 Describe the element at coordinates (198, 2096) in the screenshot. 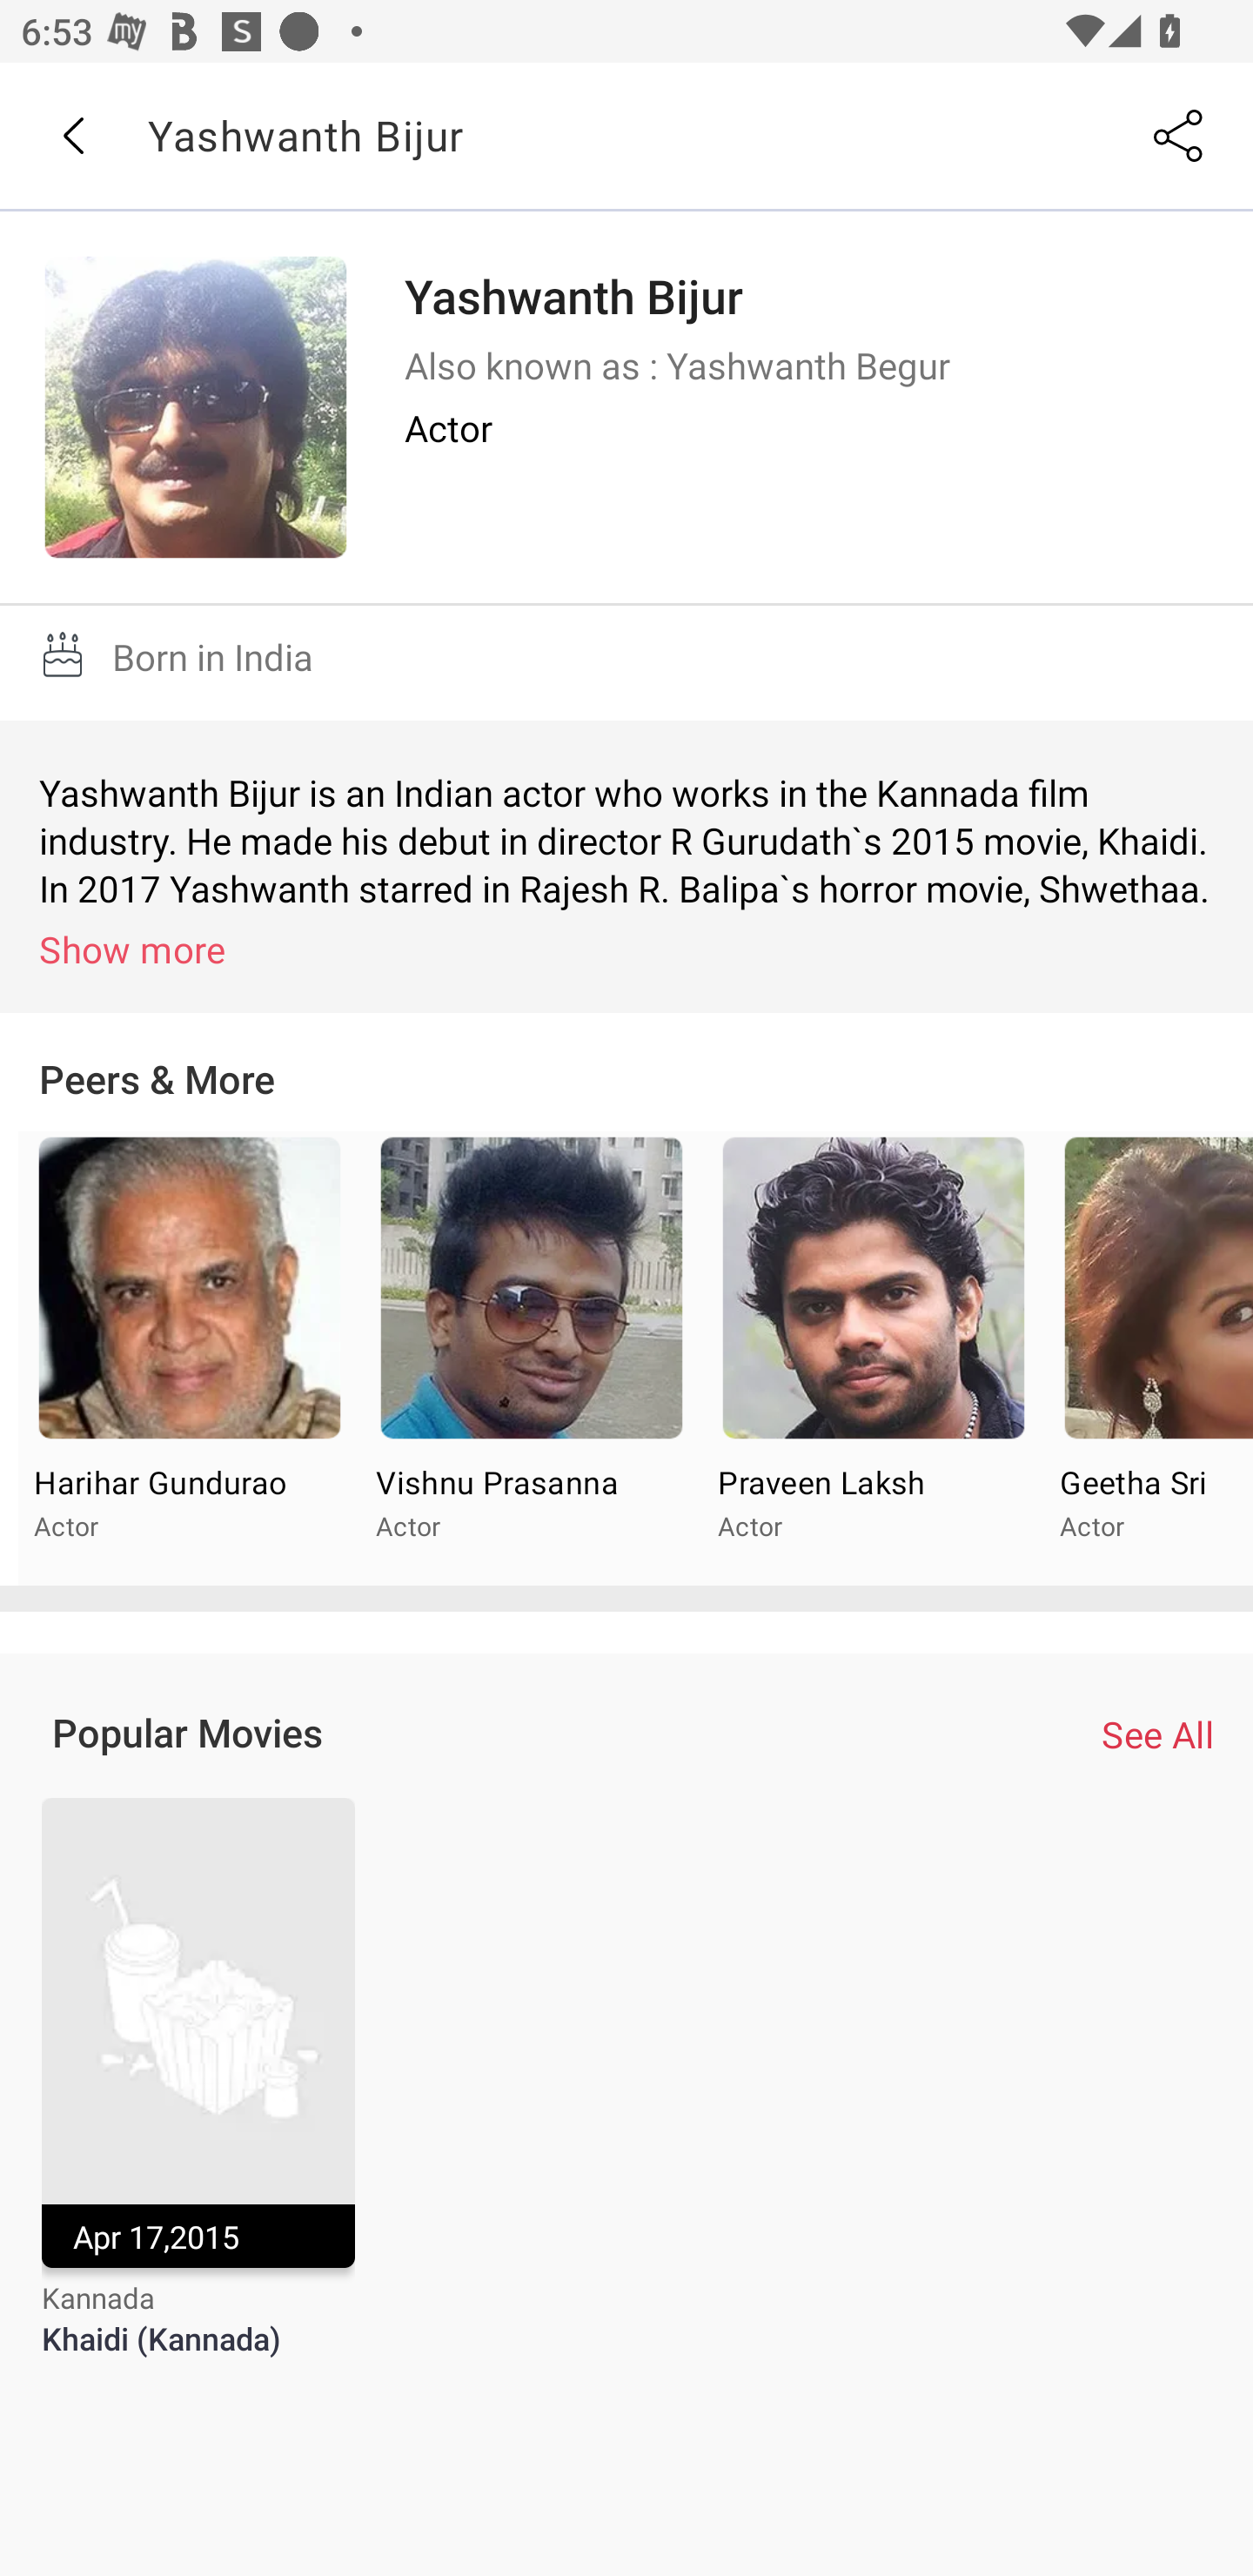

I see `Apr 17,2015 Kannada Khaidi (Kannada)` at that location.